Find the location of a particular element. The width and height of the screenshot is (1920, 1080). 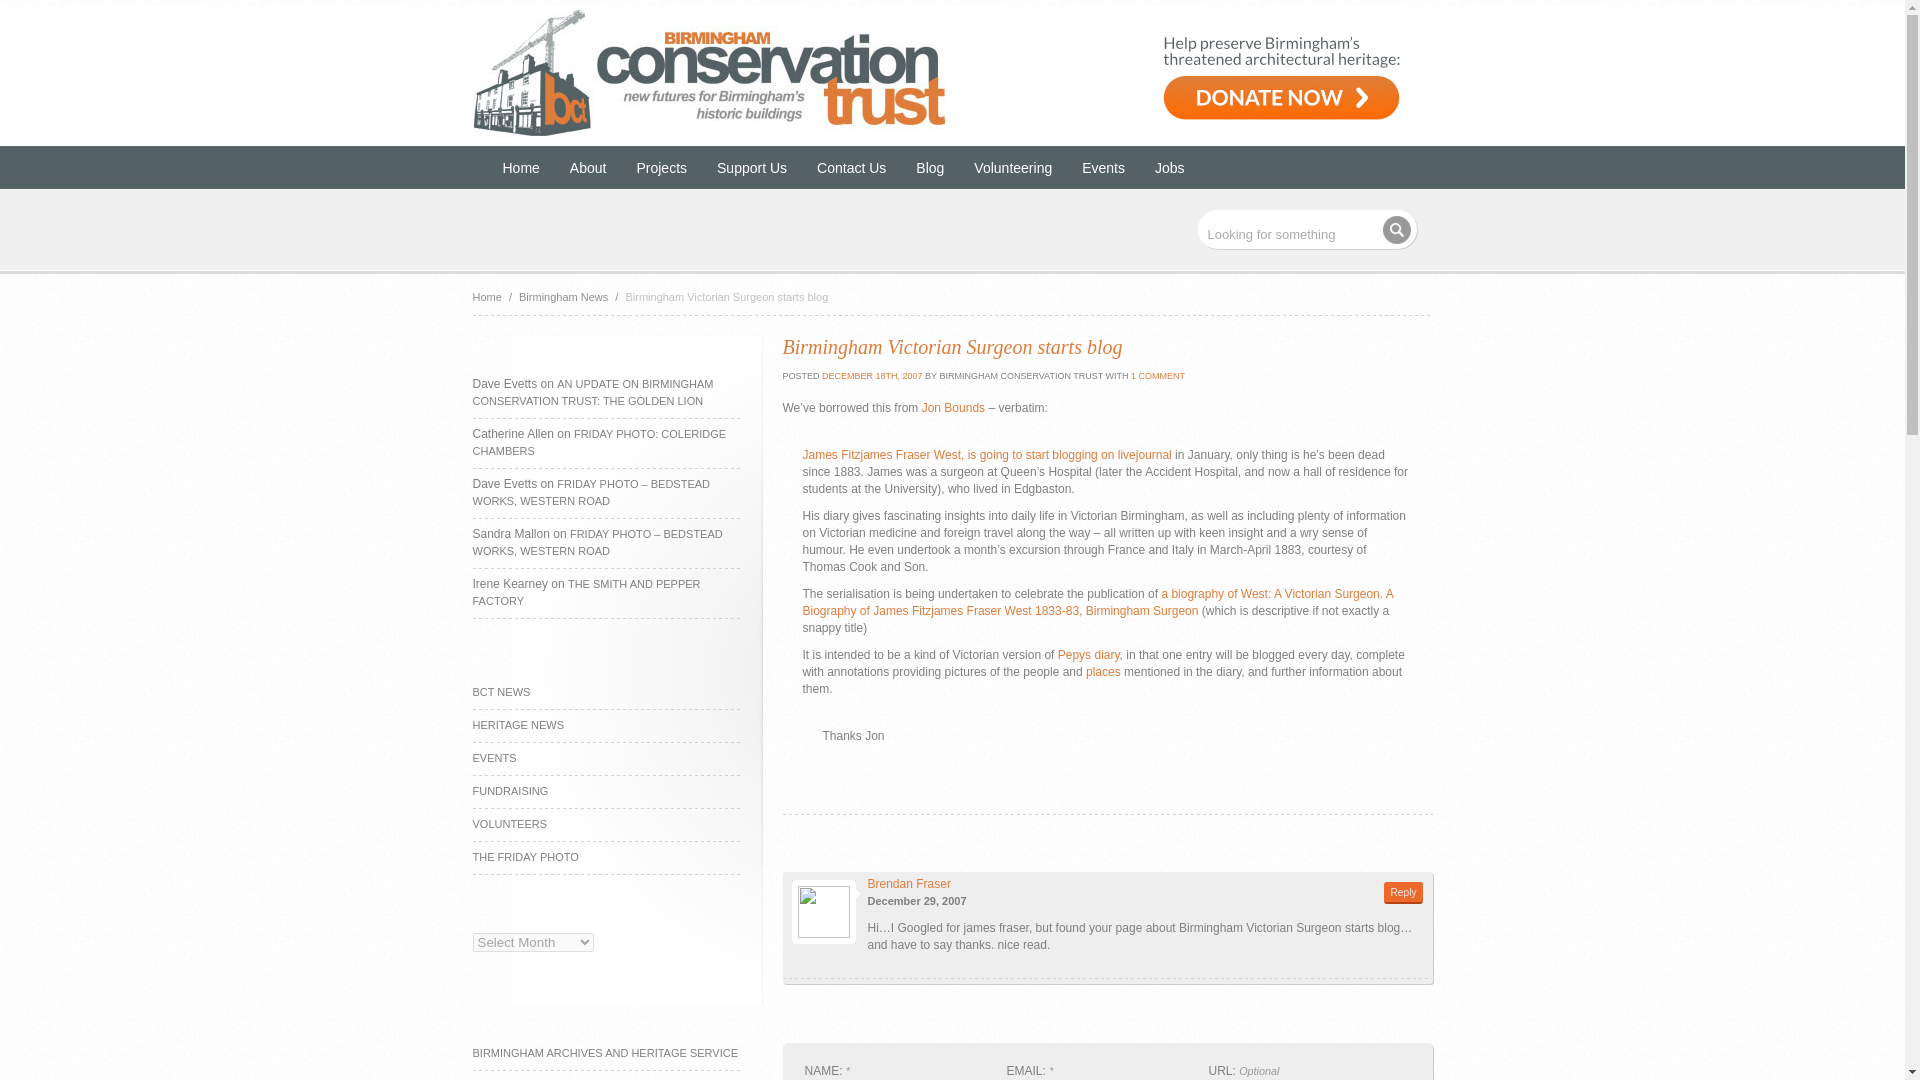

Blog is located at coordinates (930, 172).